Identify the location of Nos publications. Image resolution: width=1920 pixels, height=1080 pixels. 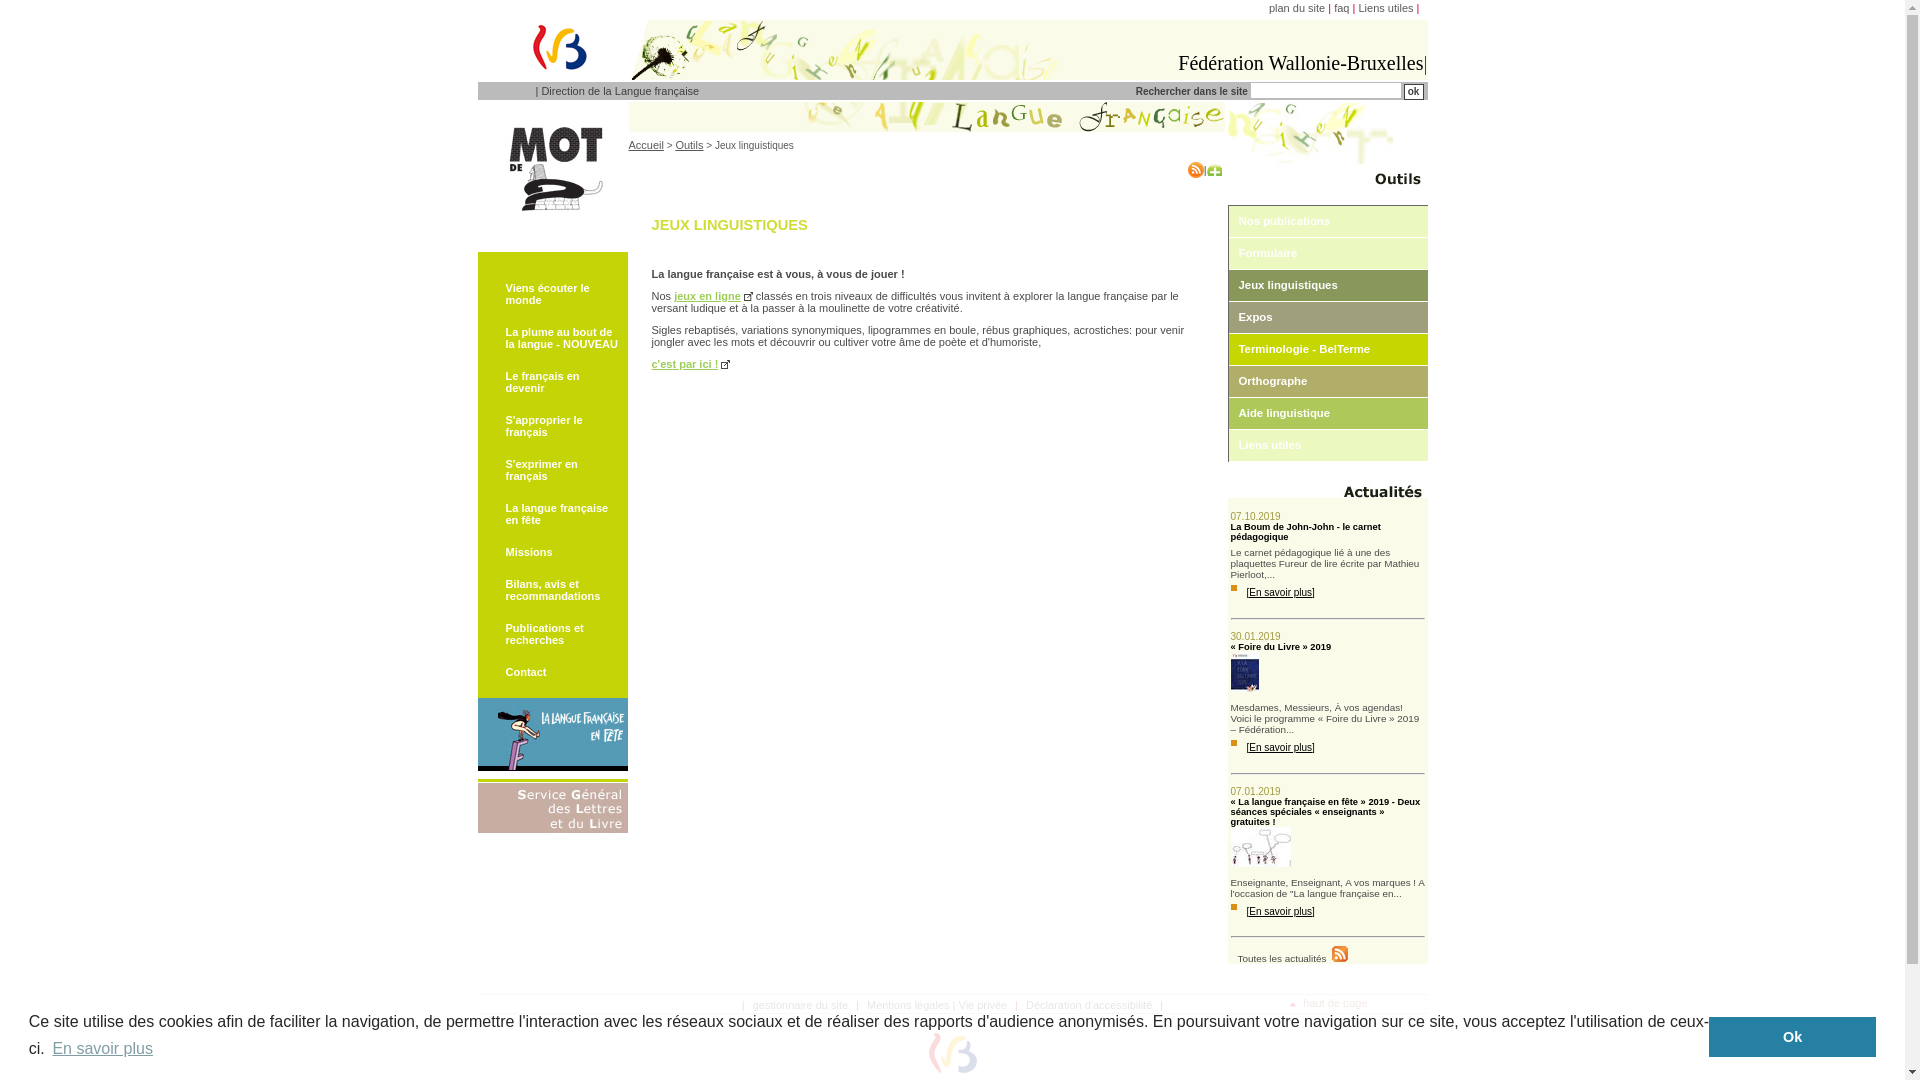
(1328, 221).